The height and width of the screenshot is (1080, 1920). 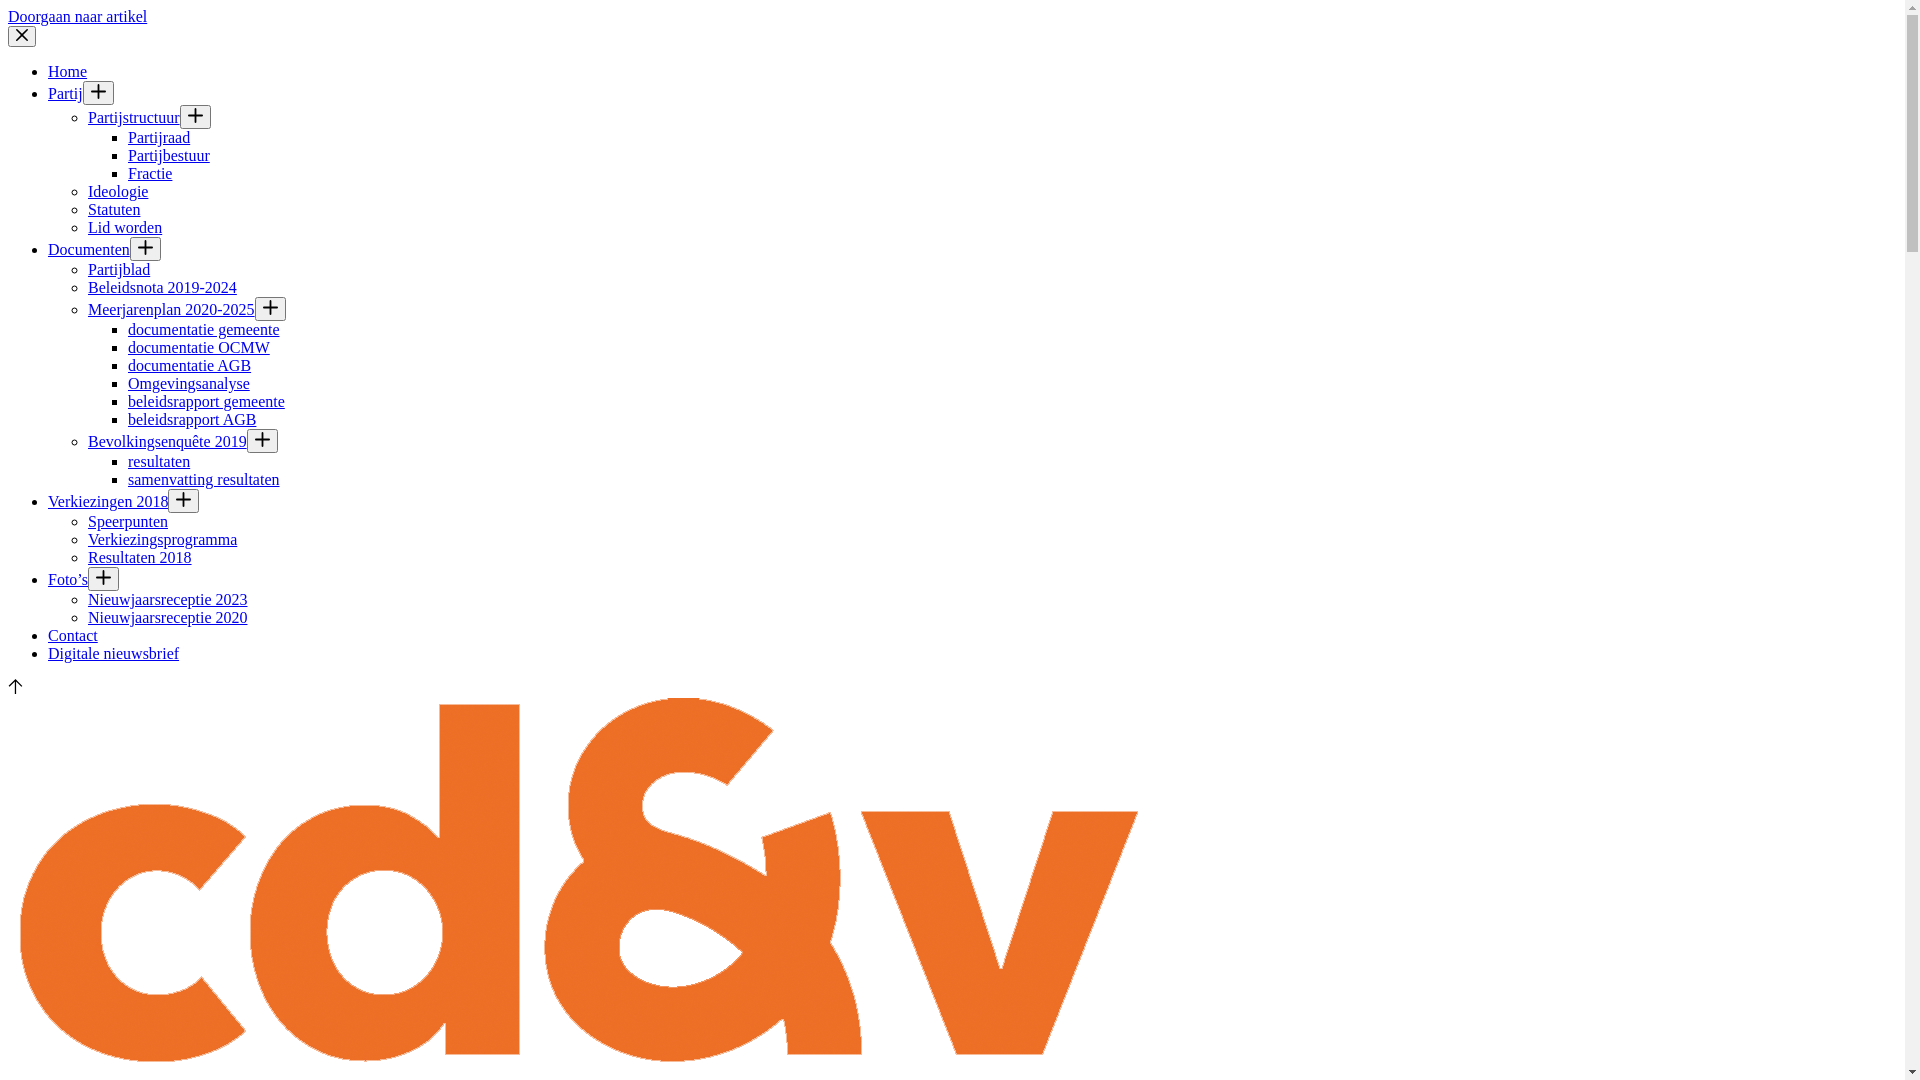 What do you see at coordinates (68, 72) in the screenshot?
I see `Home` at bounding box center [68, 72].